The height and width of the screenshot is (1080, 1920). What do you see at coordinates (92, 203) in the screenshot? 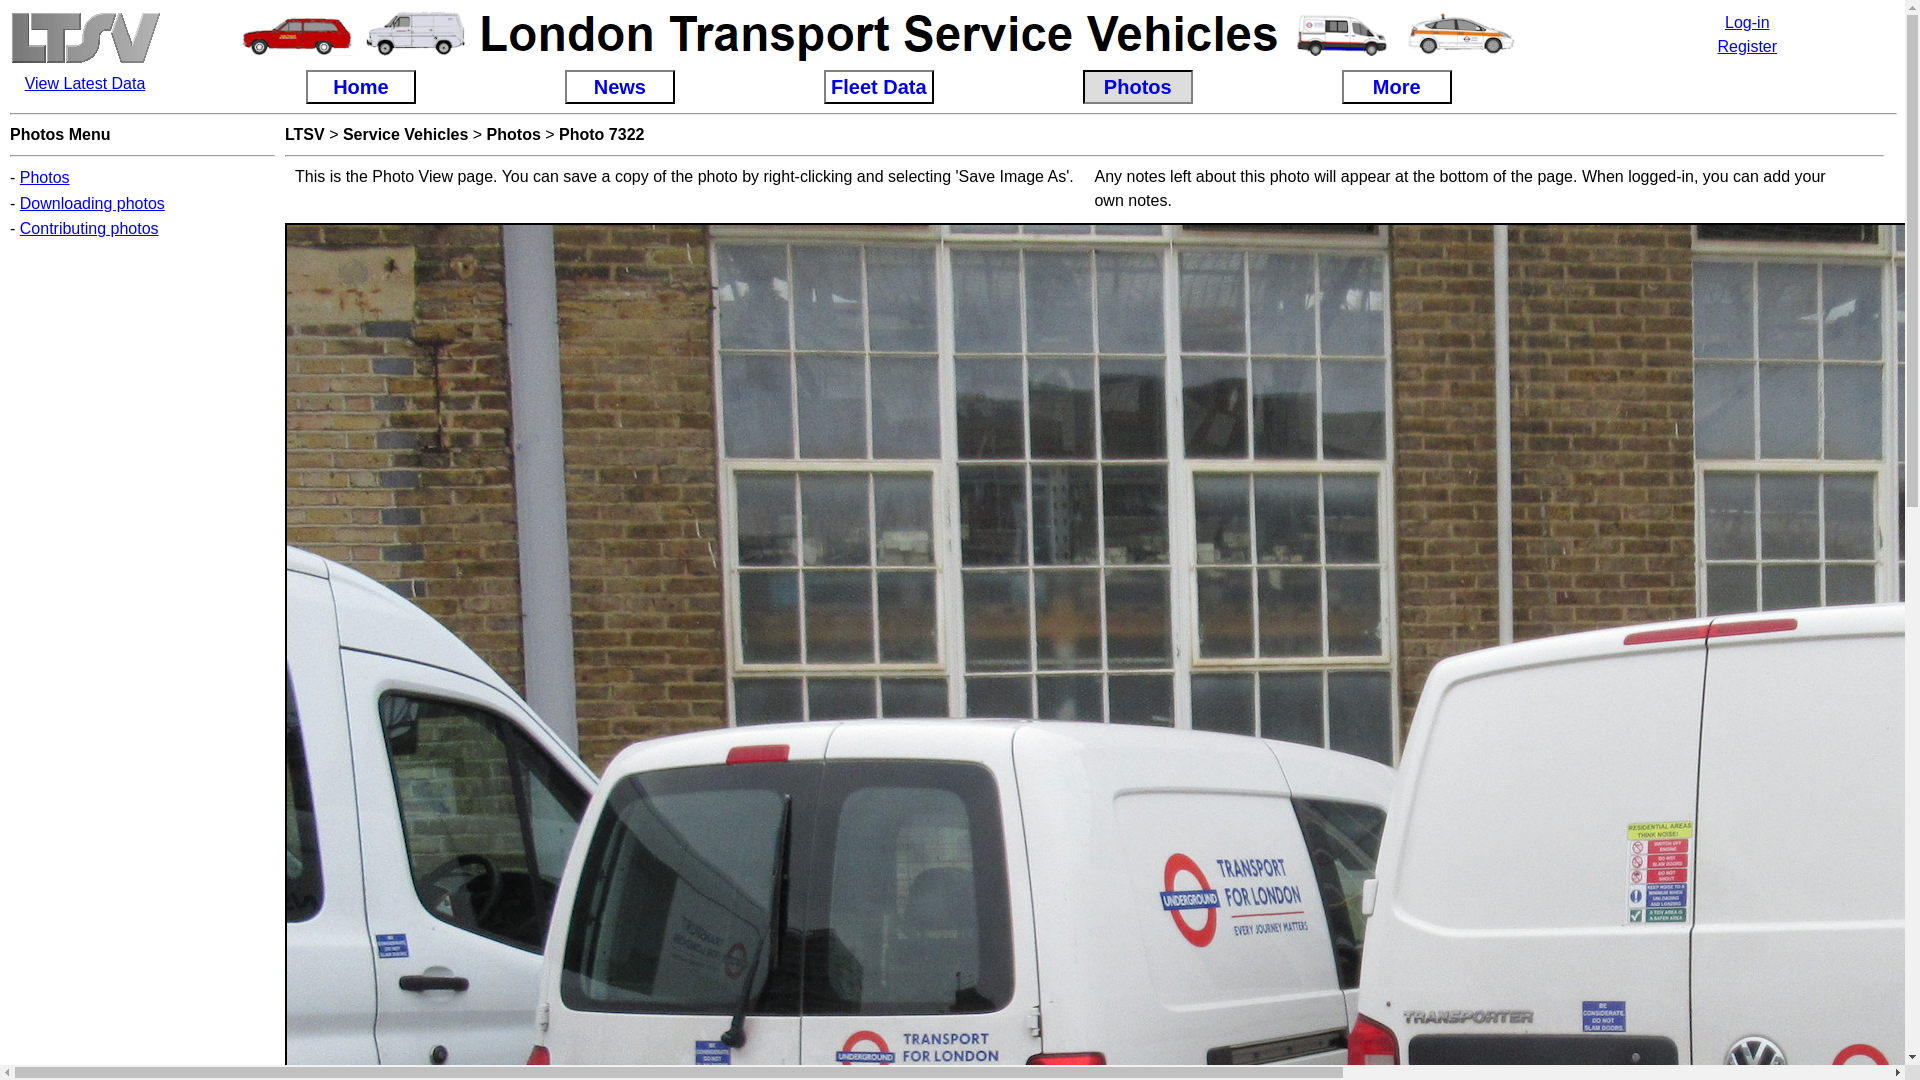
I see `Click here to see information about downloading photos` at bounding box center [92, 203].